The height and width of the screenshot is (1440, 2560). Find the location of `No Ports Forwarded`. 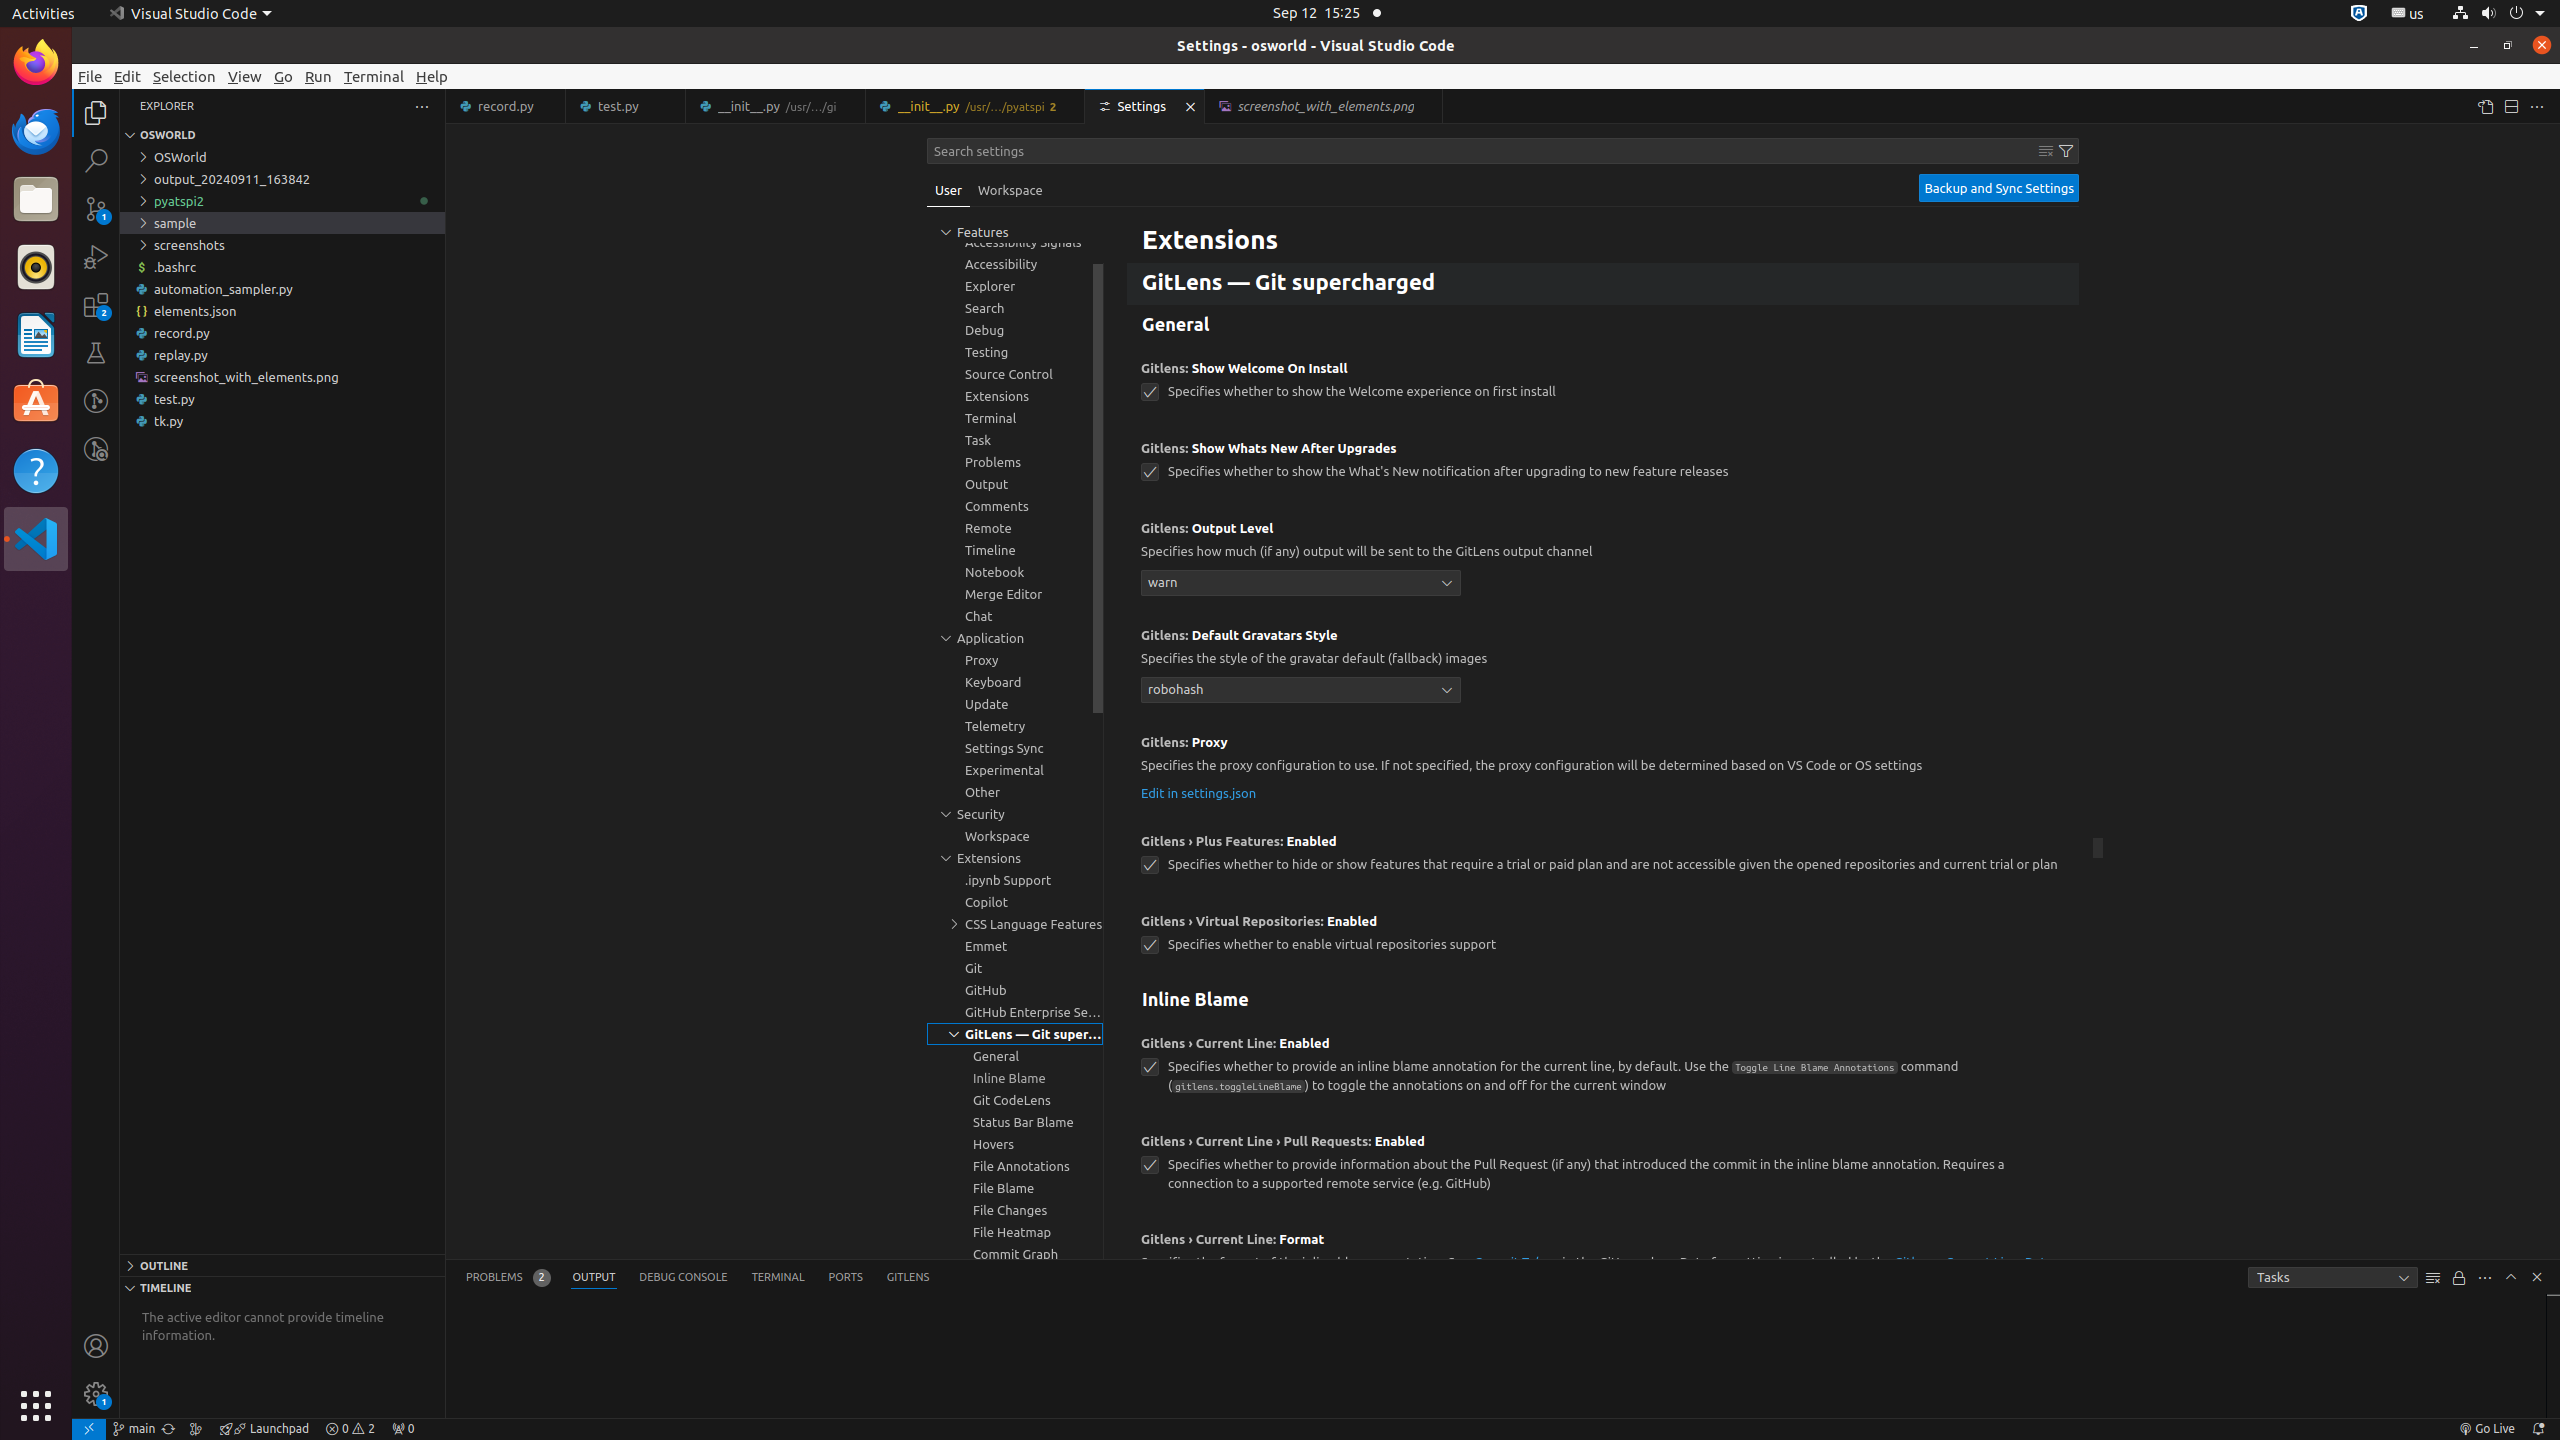

No Ports Forwarded is located at coordinates (403, 1429).